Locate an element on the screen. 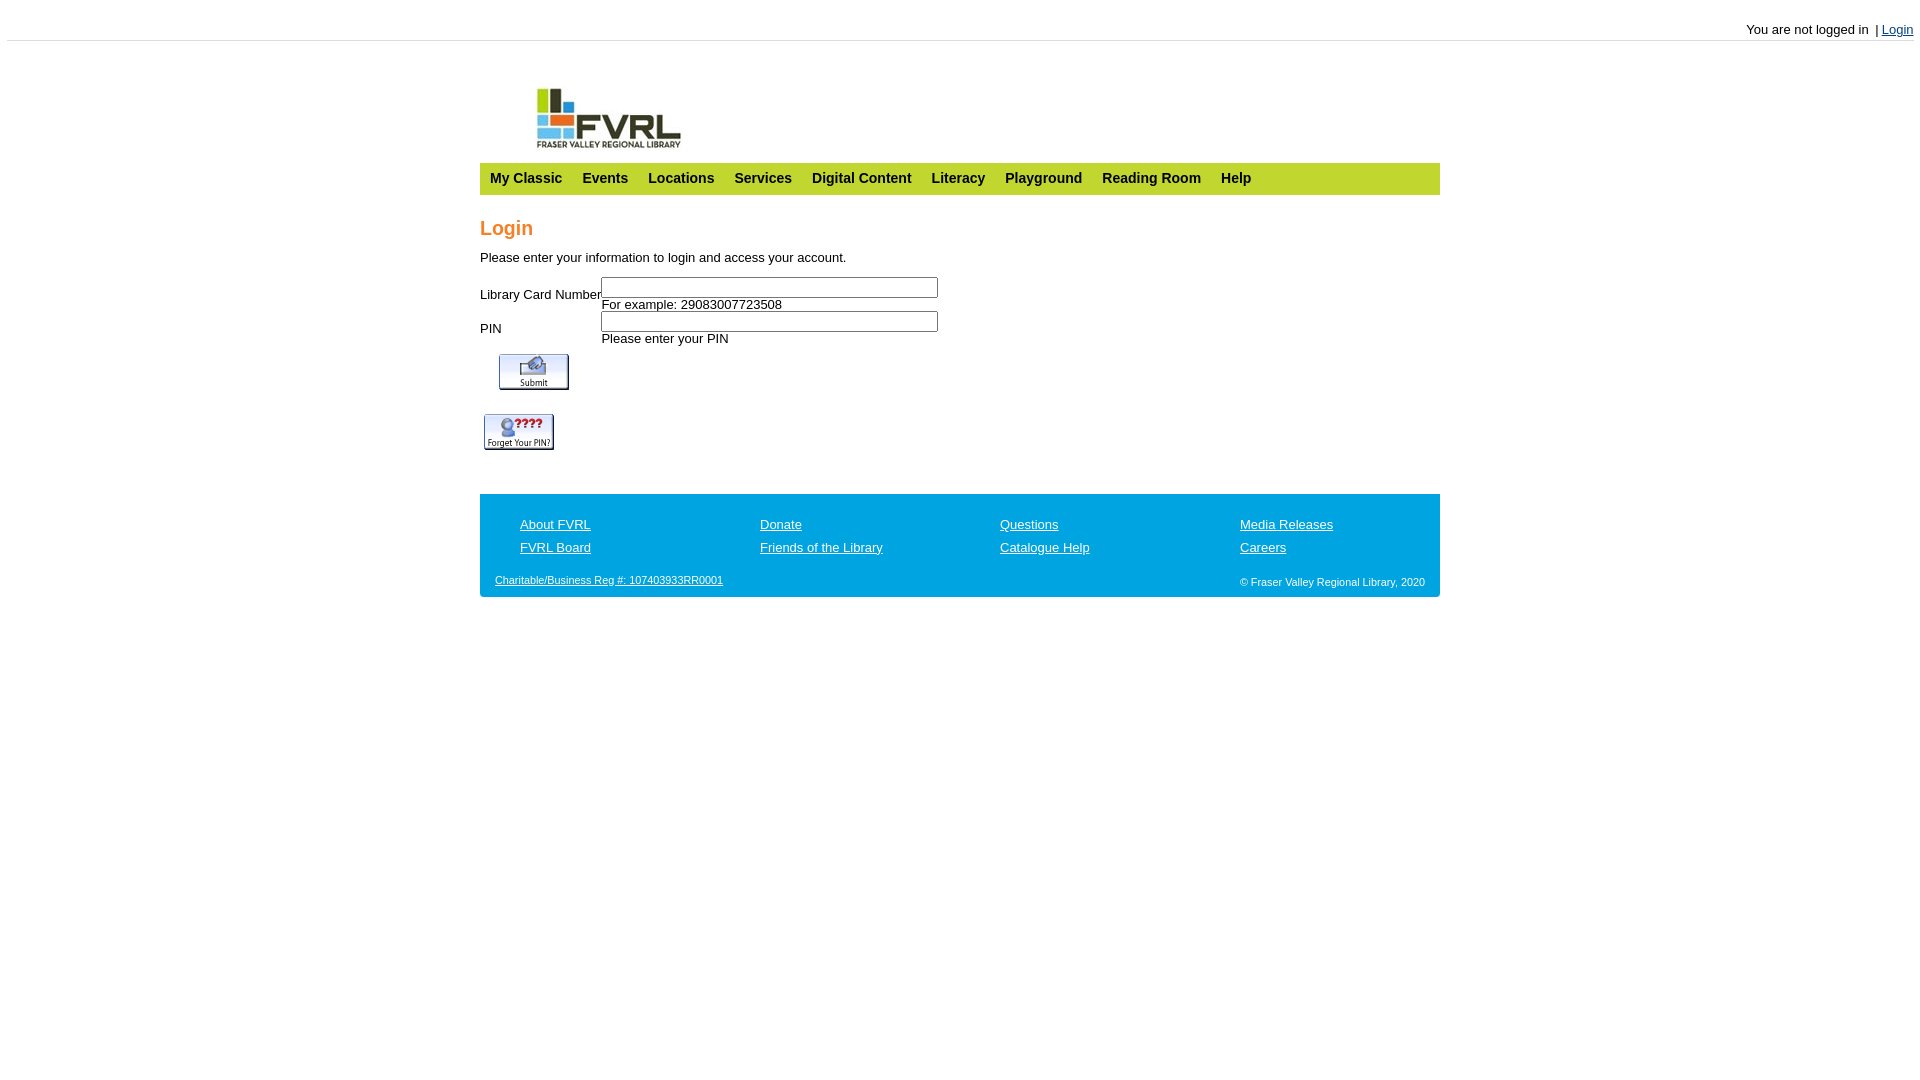 The width and height of the screenshot is (1920, 1080). Events is located at coordinates (605, 177).